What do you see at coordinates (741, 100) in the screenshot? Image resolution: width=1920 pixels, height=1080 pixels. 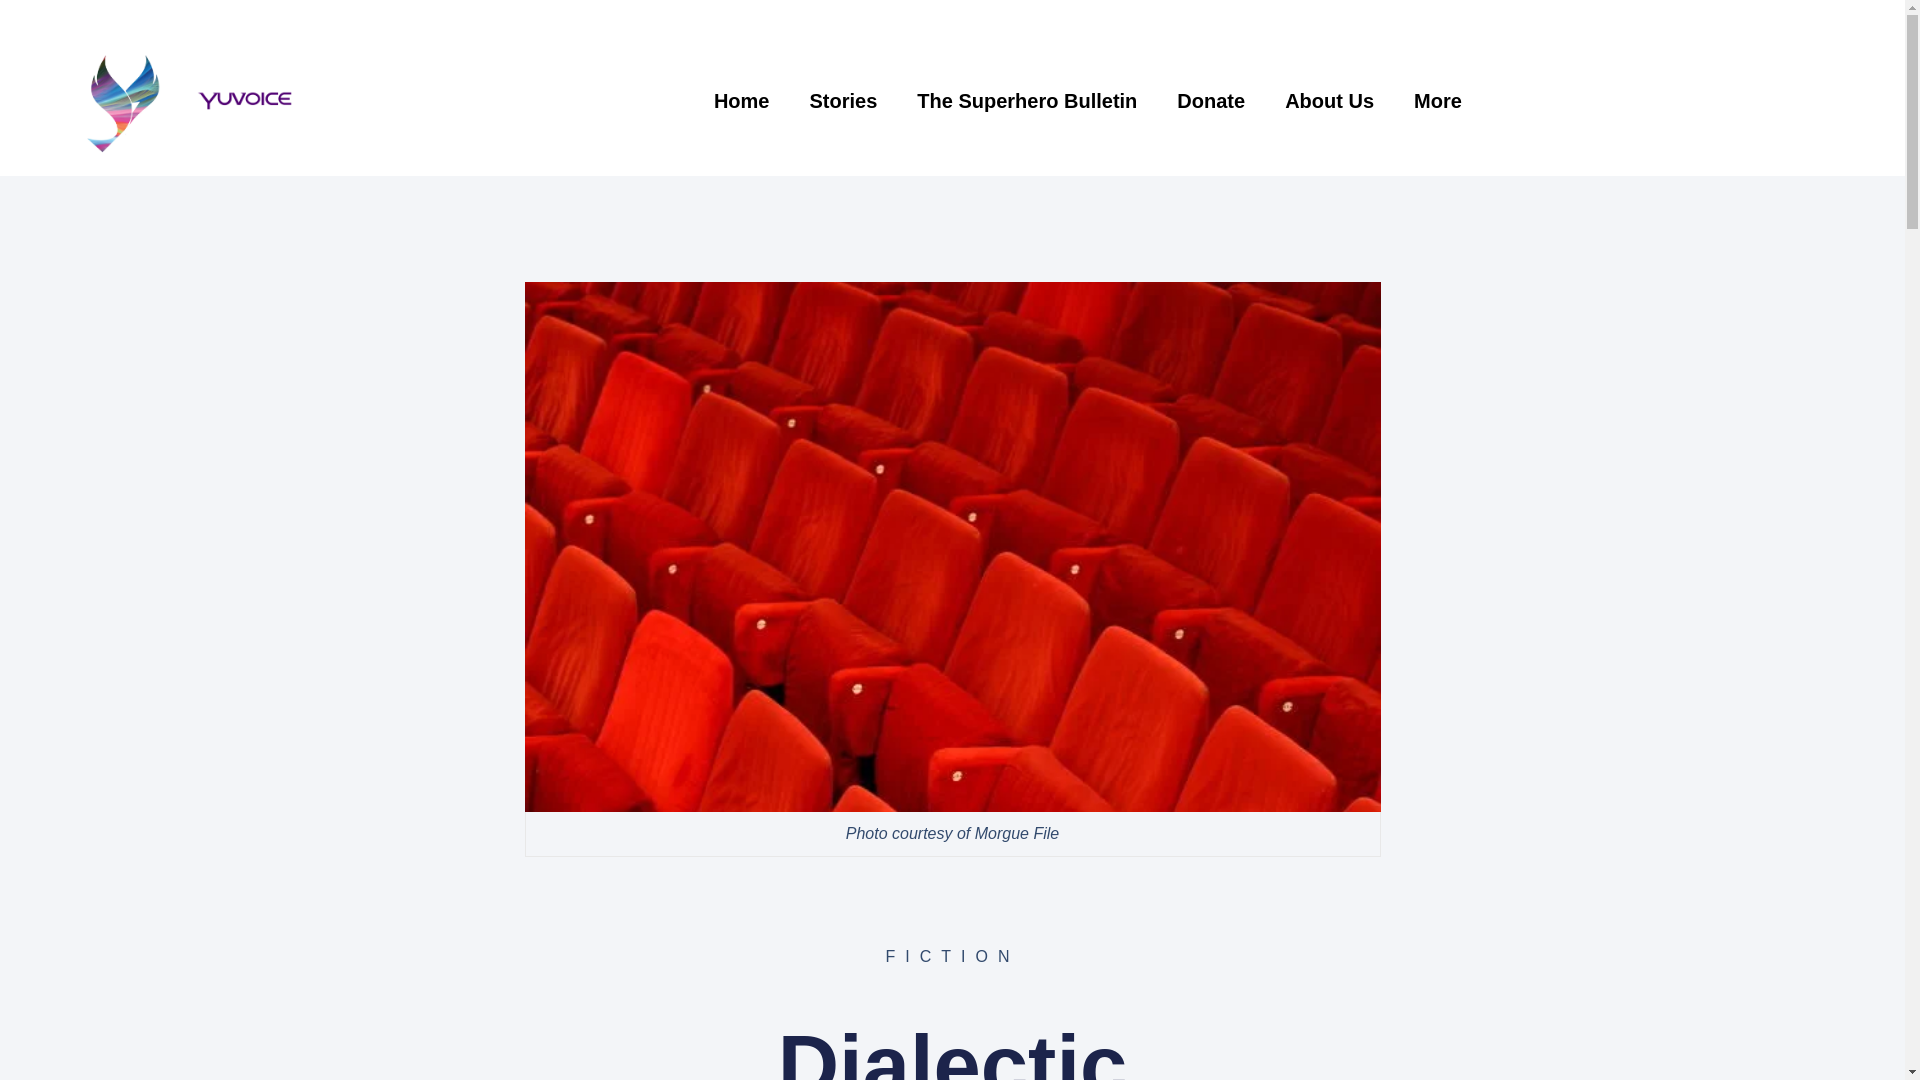 I see `Home` at bounding box center [741, 100].